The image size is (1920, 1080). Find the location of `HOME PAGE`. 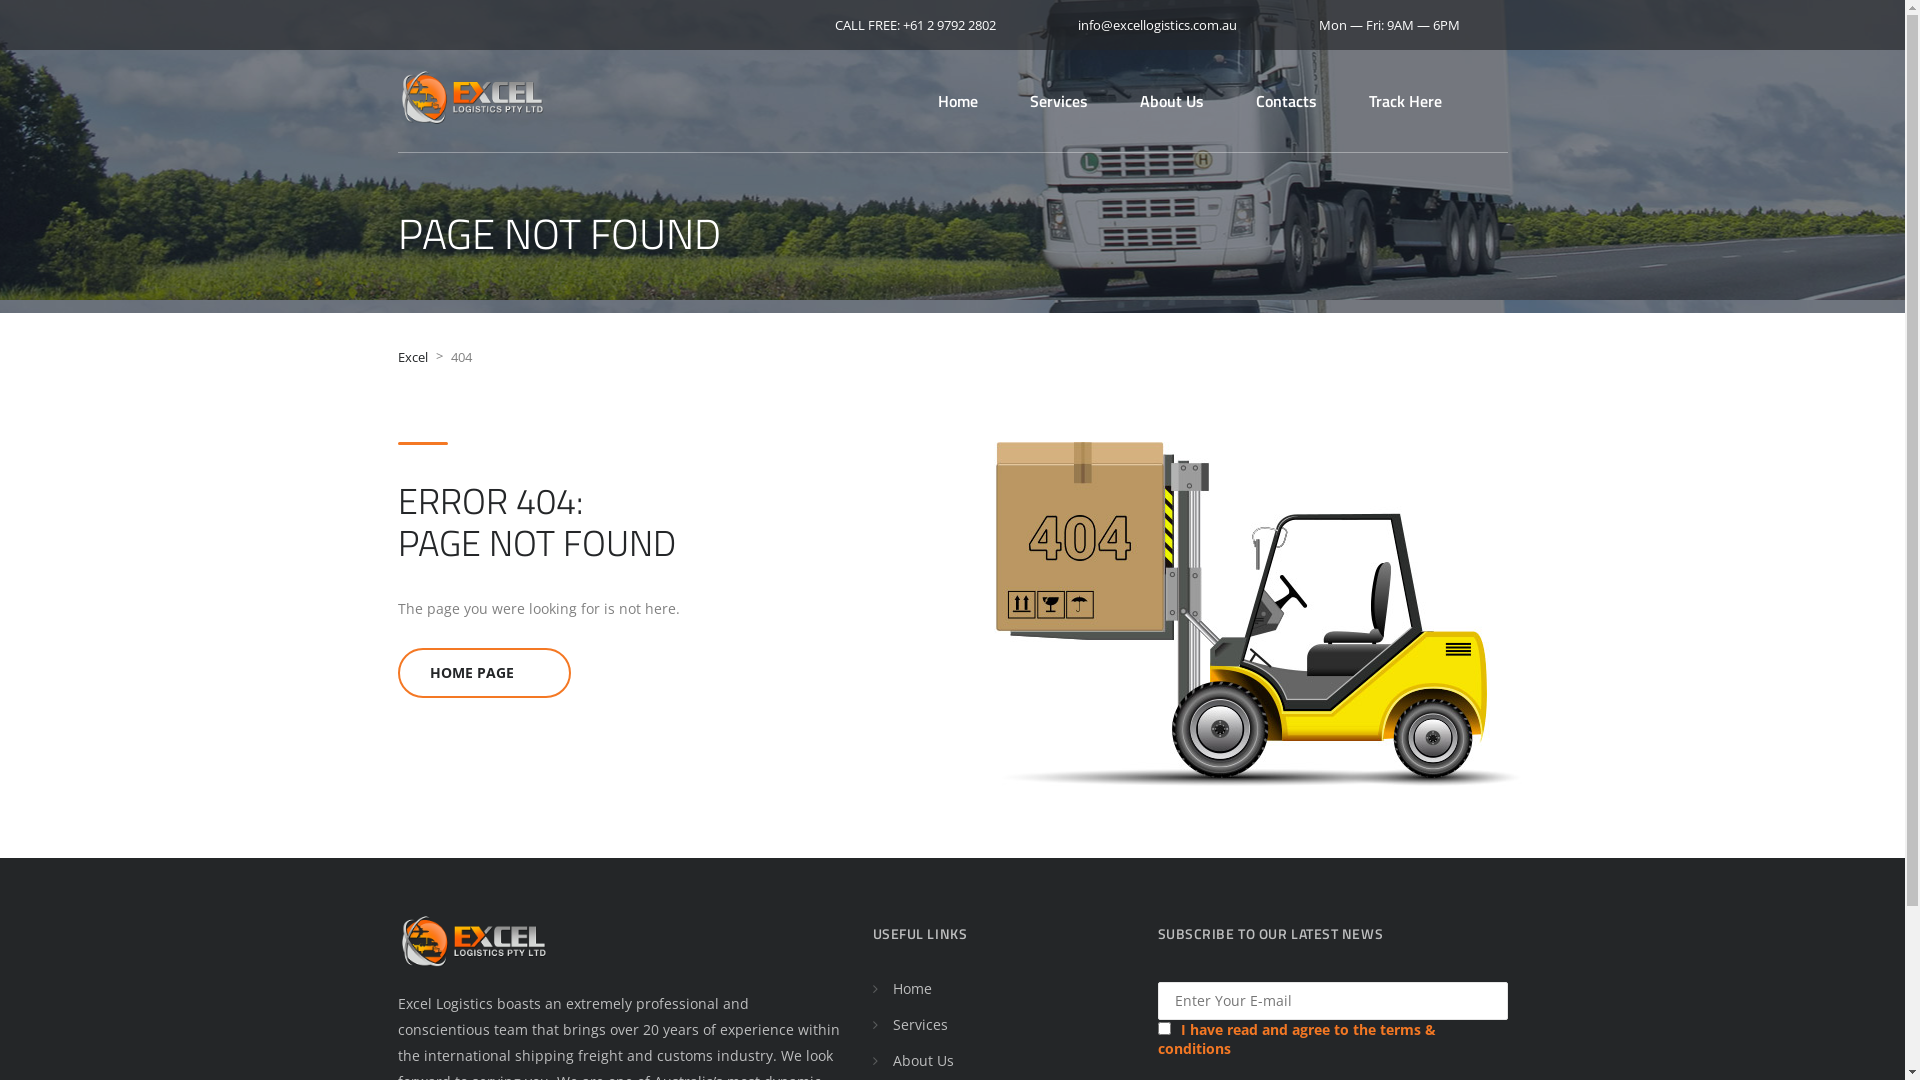

HOME PAGE is located at coordinates (484, 673).